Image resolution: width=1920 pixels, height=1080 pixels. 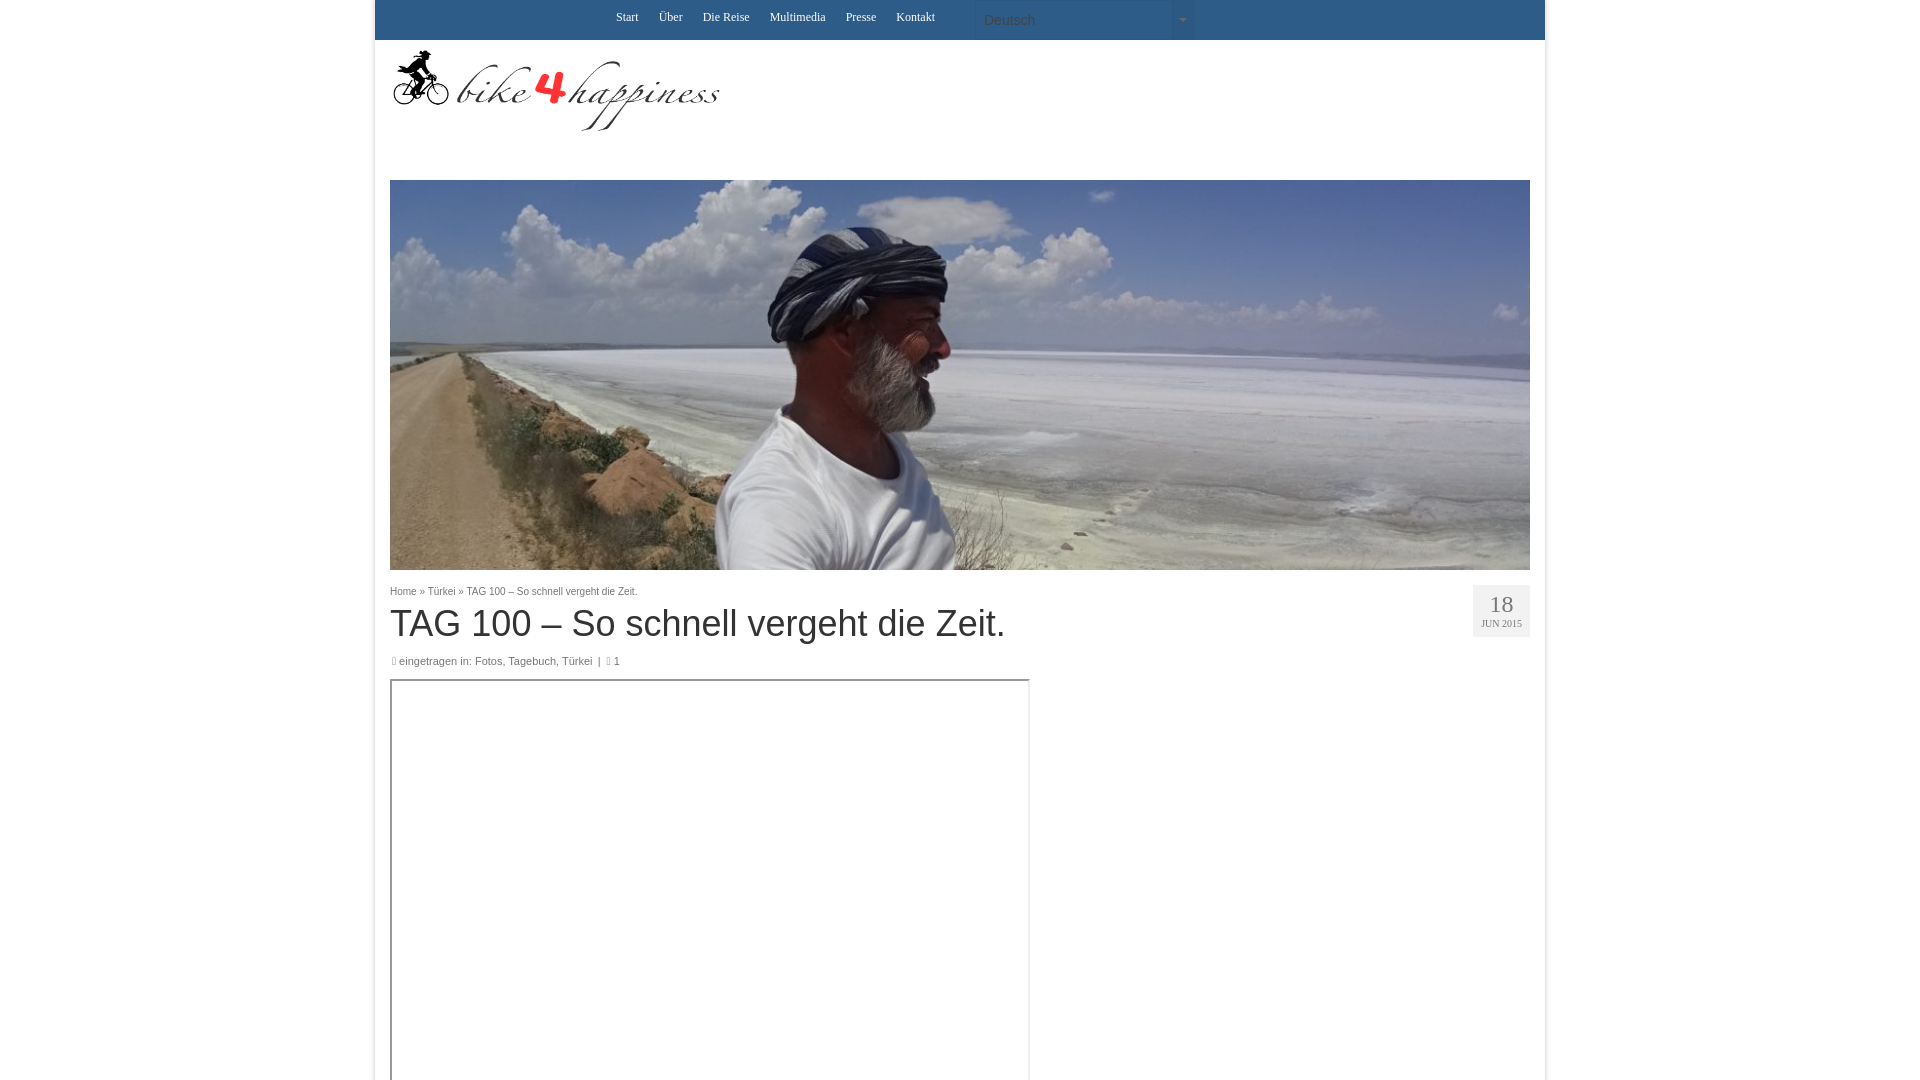 What do you see at coordinates (914, 16) in the screenshot?
I see `Kontakt` at bounding box center [914, 16].